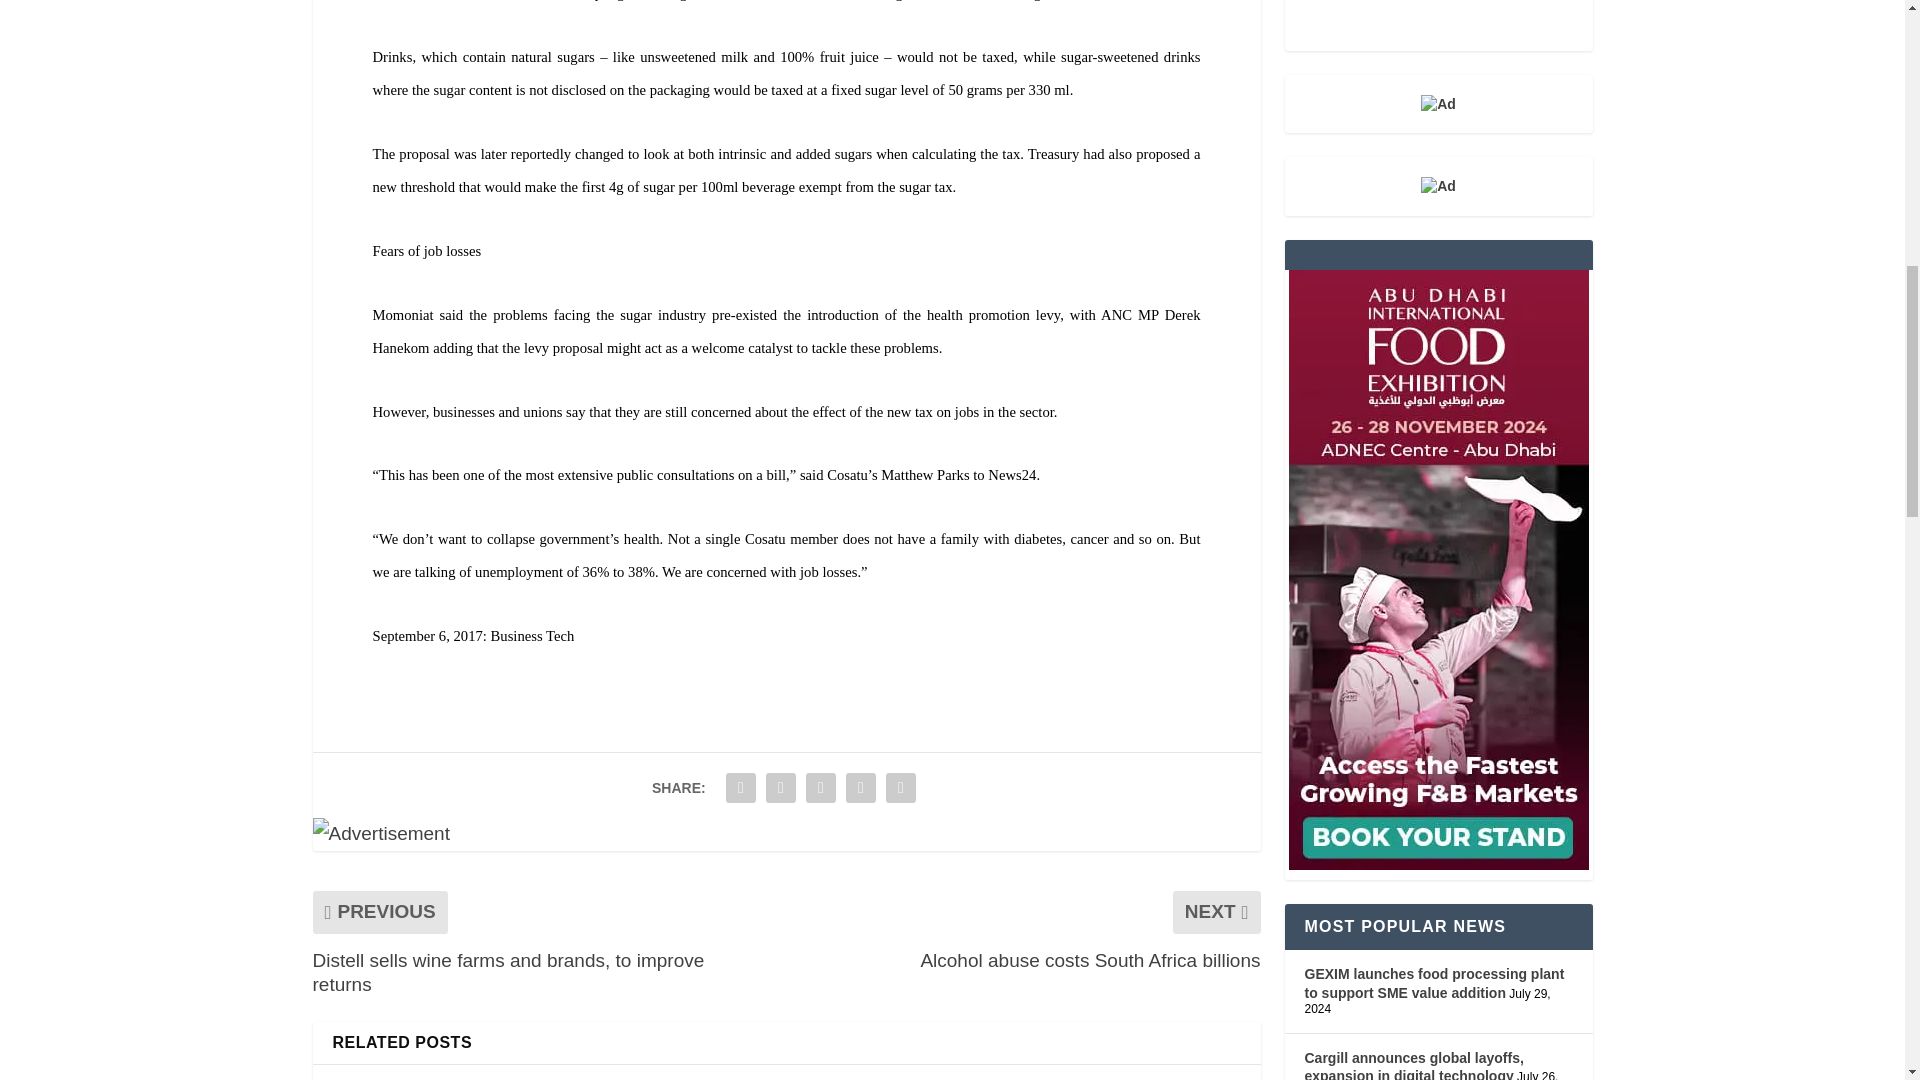 This screenshot has width=1920, height=1080. Describe the element at coordinates (1438, 25) in the screenshot. I see `LATEST DIGITAL MAGAZINE` at that location.